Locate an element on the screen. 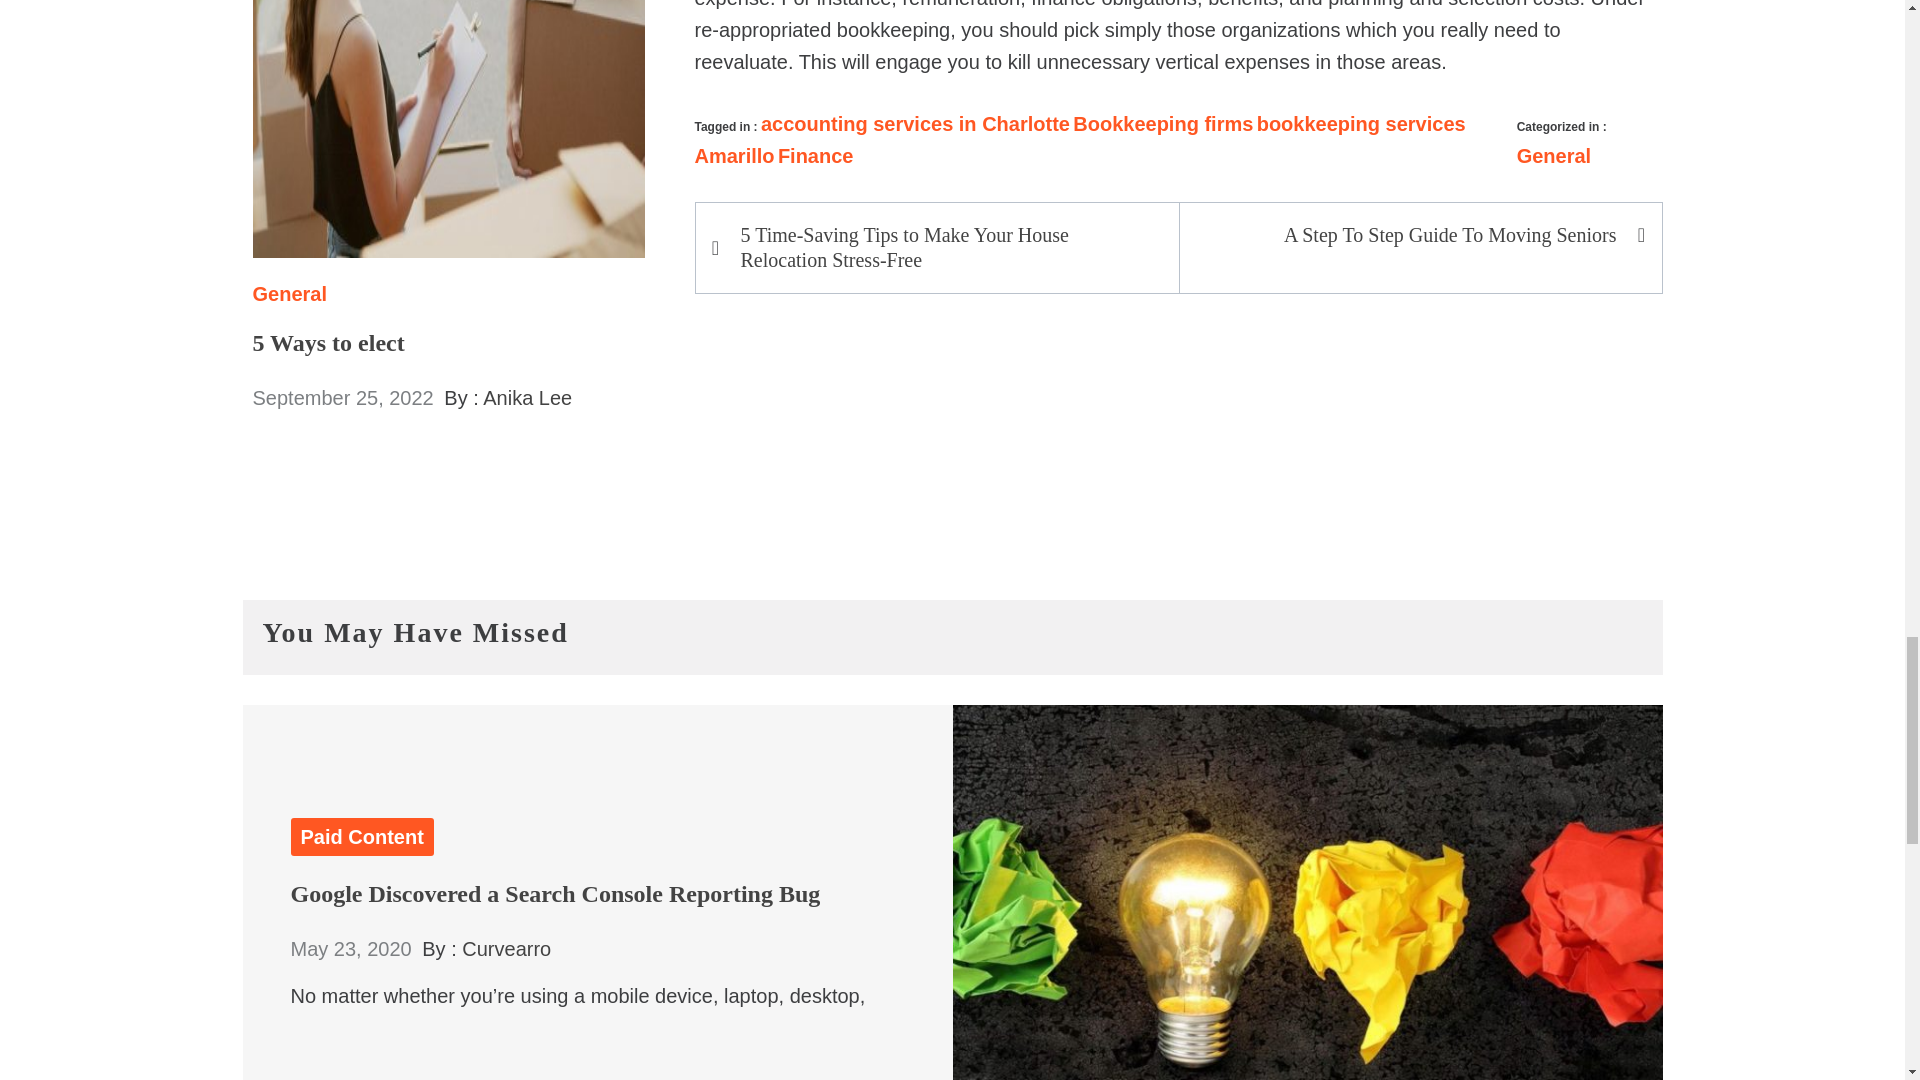 Image resolution: width=1920 pixels, height=1080 pixels. A Step To Step Guide To Moving Seniors is located at coordinates (1409, 235).